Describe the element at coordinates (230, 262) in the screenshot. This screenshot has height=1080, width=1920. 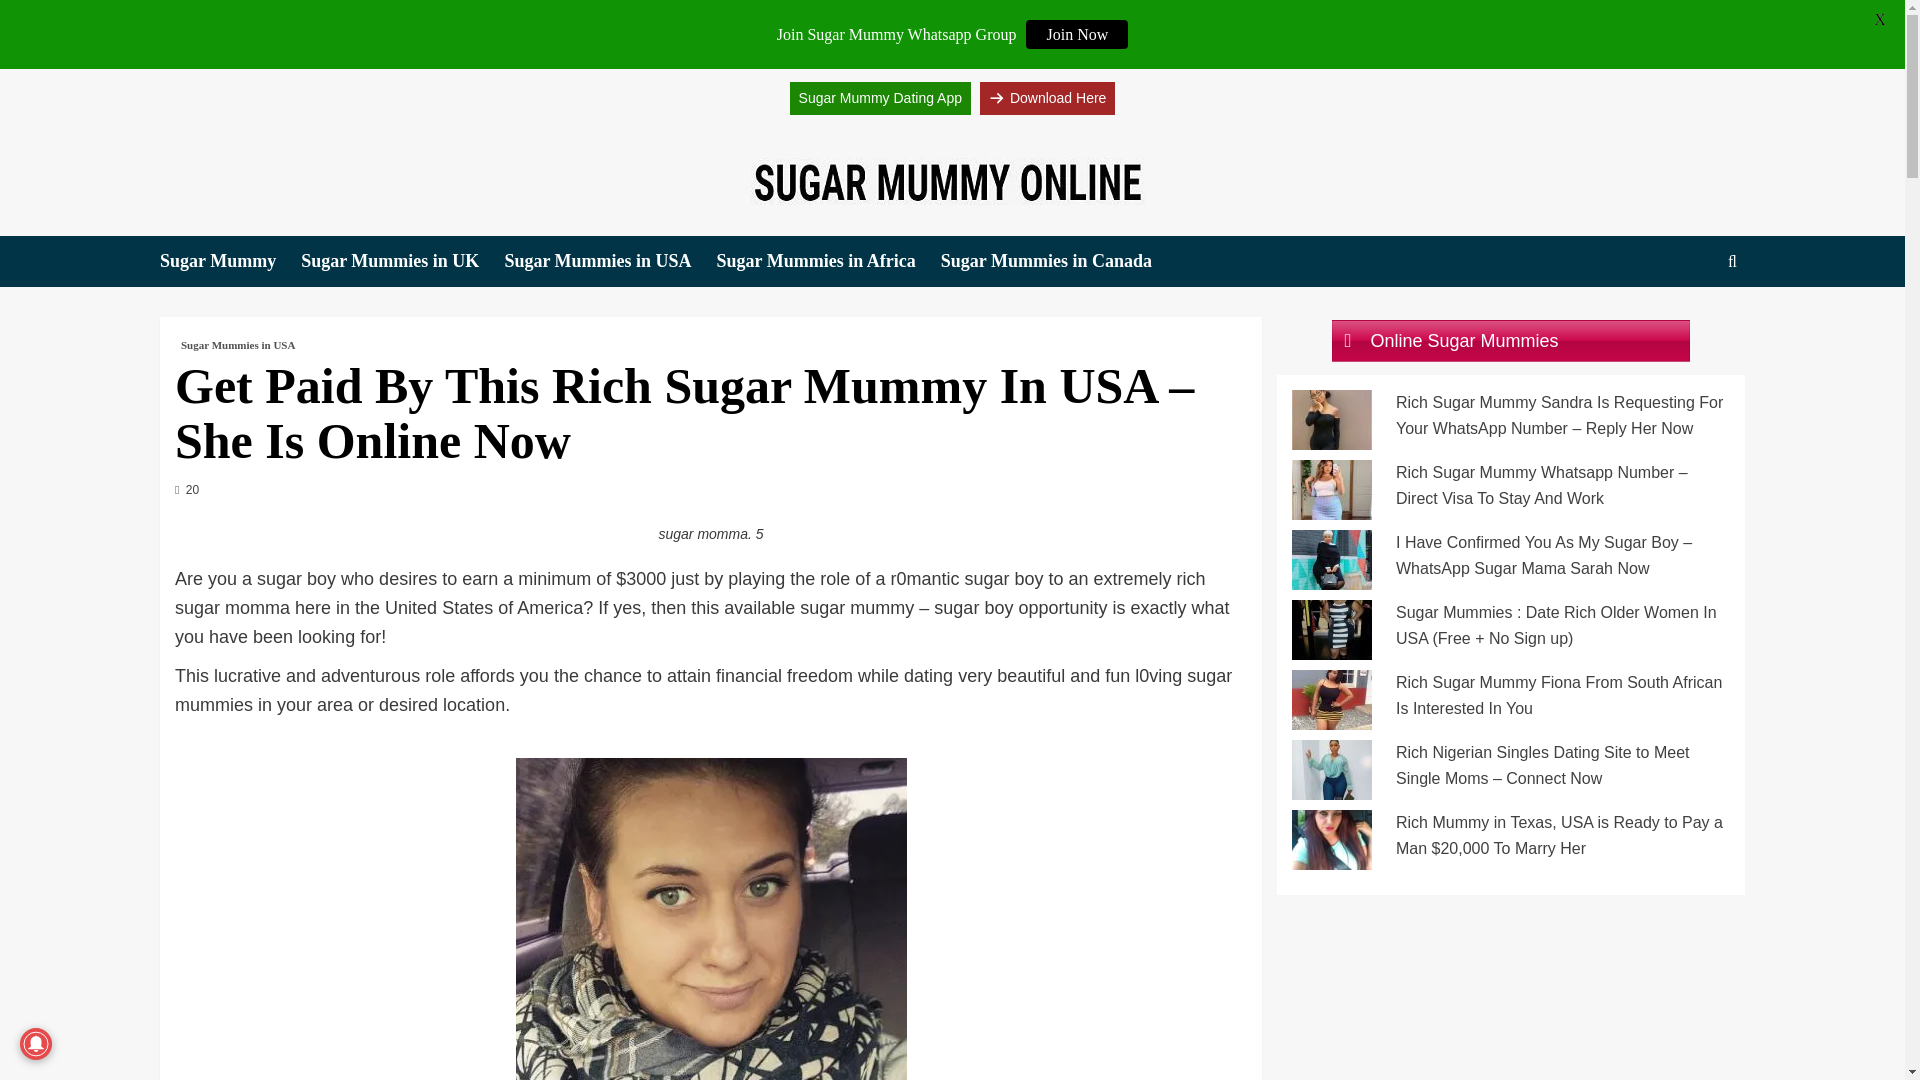
I see `Sugar Mummy` at that location.